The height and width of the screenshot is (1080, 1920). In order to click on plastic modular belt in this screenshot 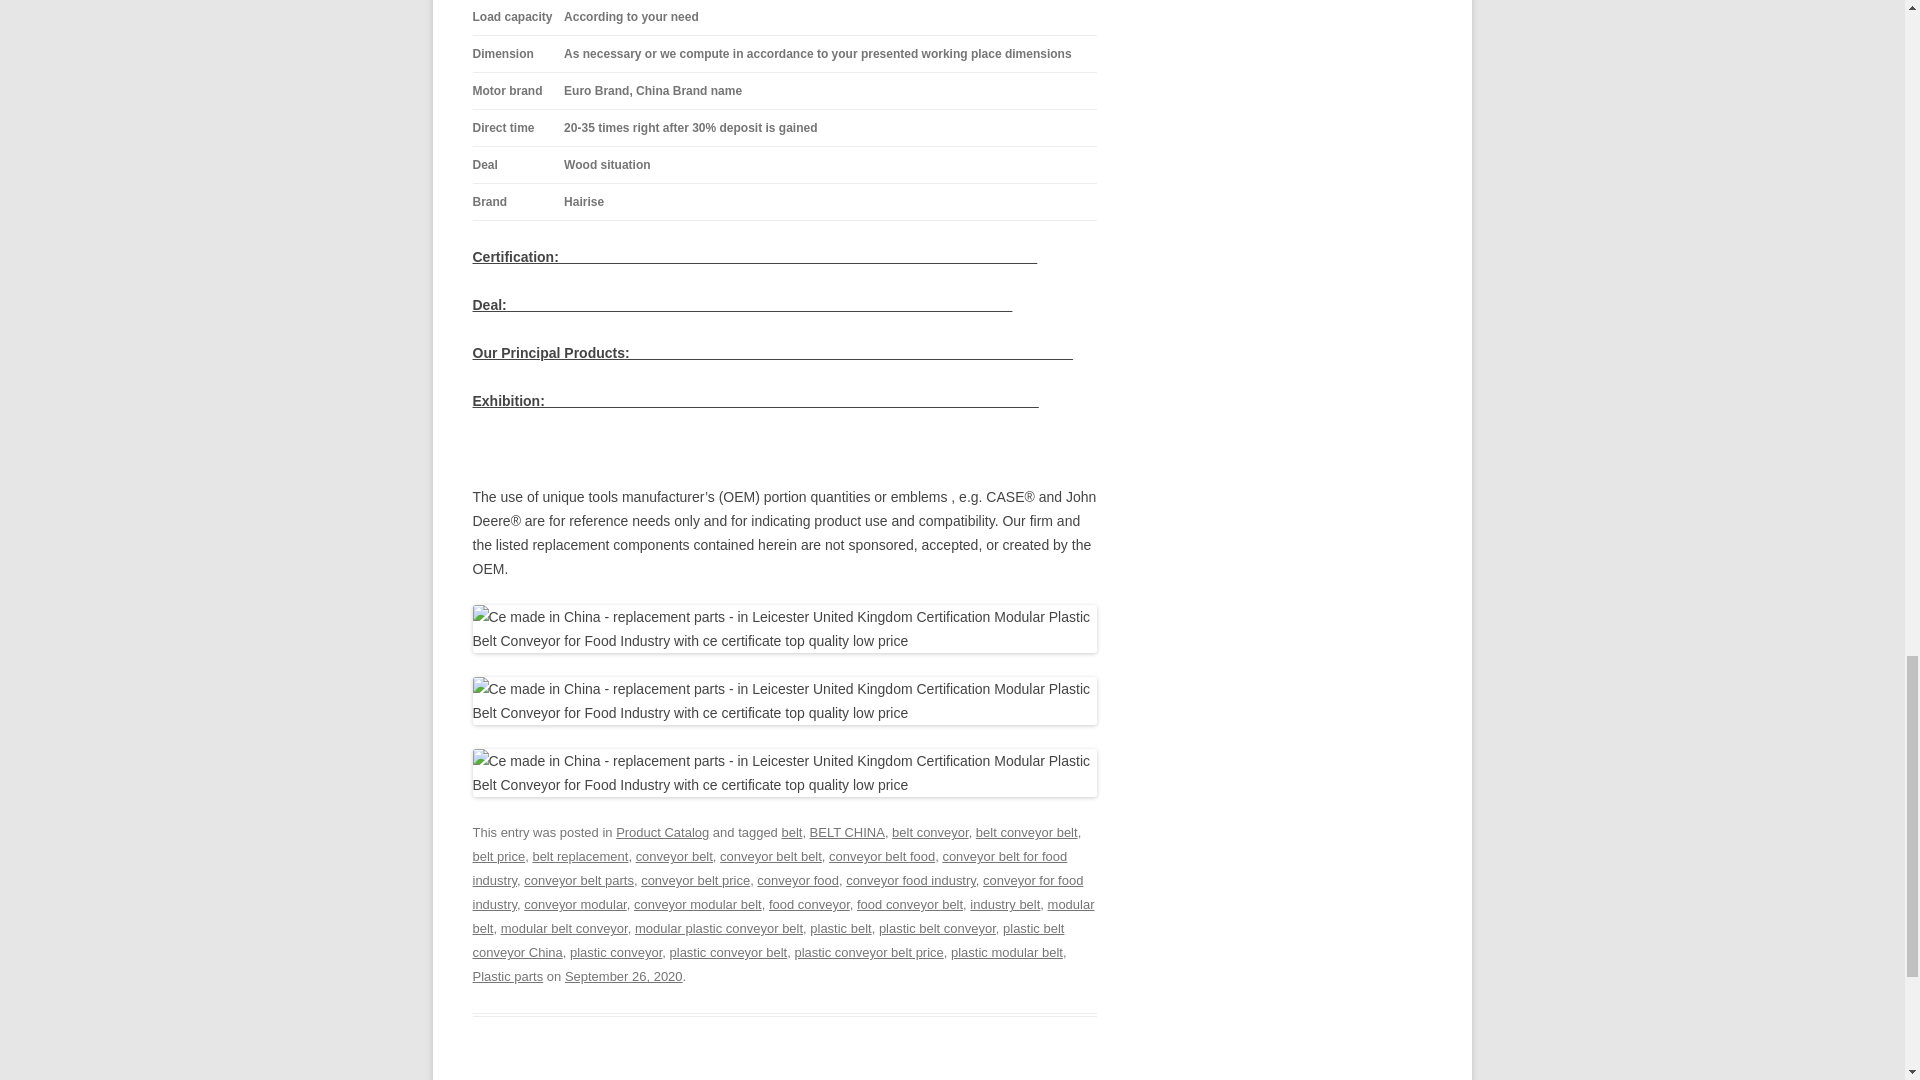, I will do `click(1006, 952)`.